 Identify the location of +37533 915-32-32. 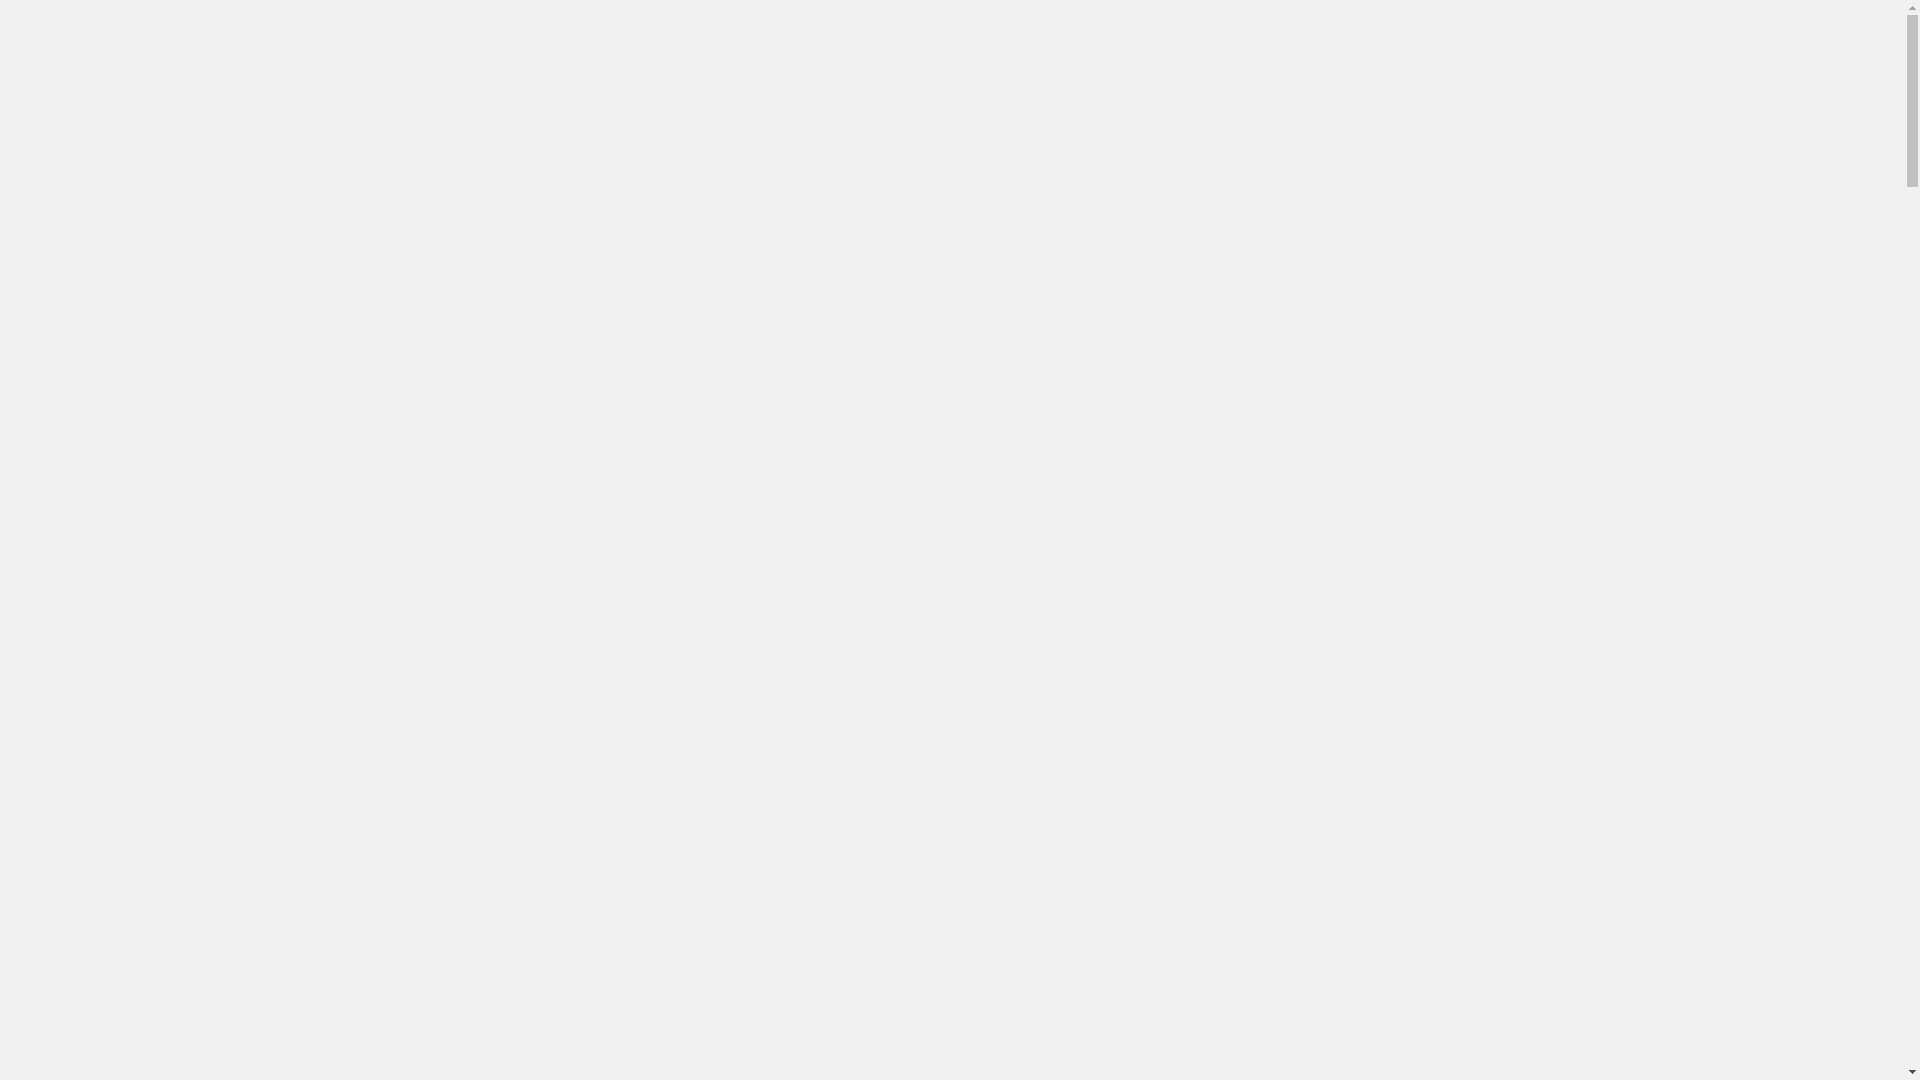
(30, 102).